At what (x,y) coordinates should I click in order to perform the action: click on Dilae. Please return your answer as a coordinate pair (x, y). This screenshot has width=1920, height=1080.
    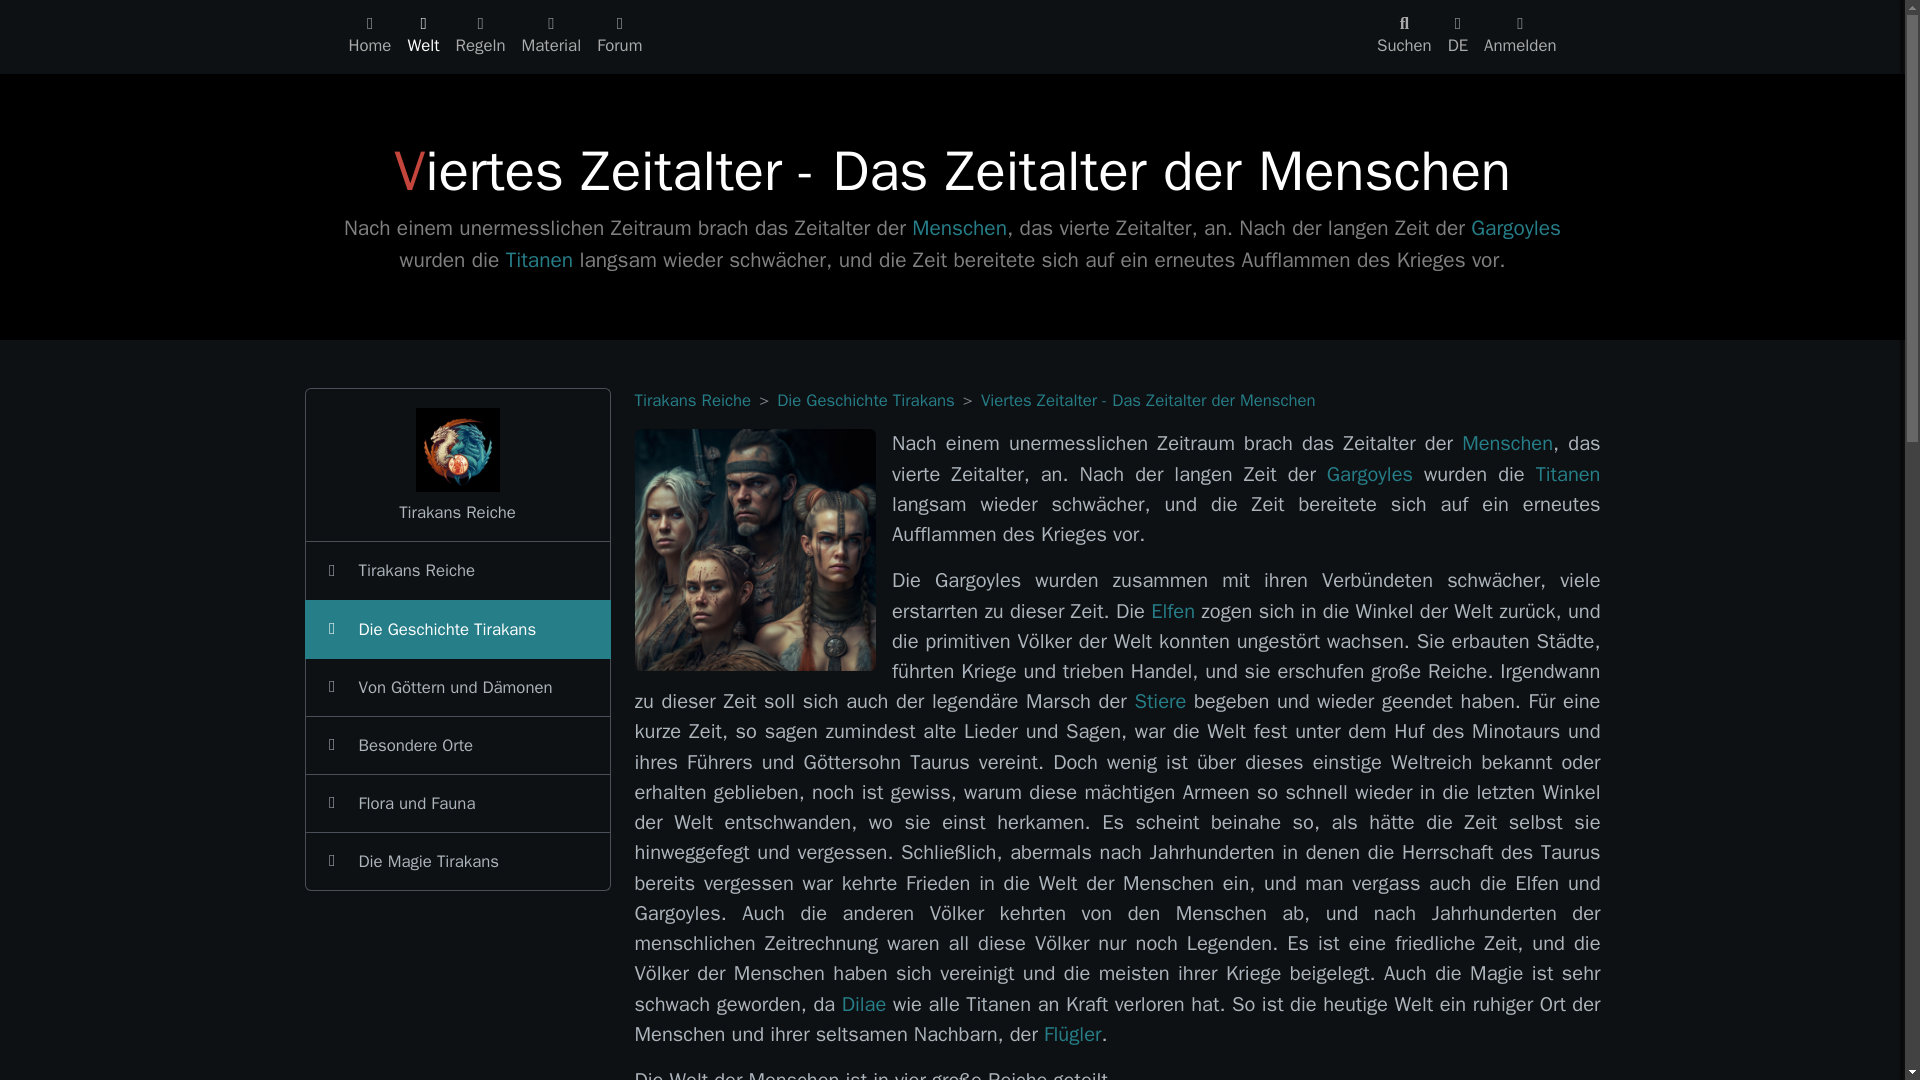
    Looking at the image, I should click on (864, 1004).